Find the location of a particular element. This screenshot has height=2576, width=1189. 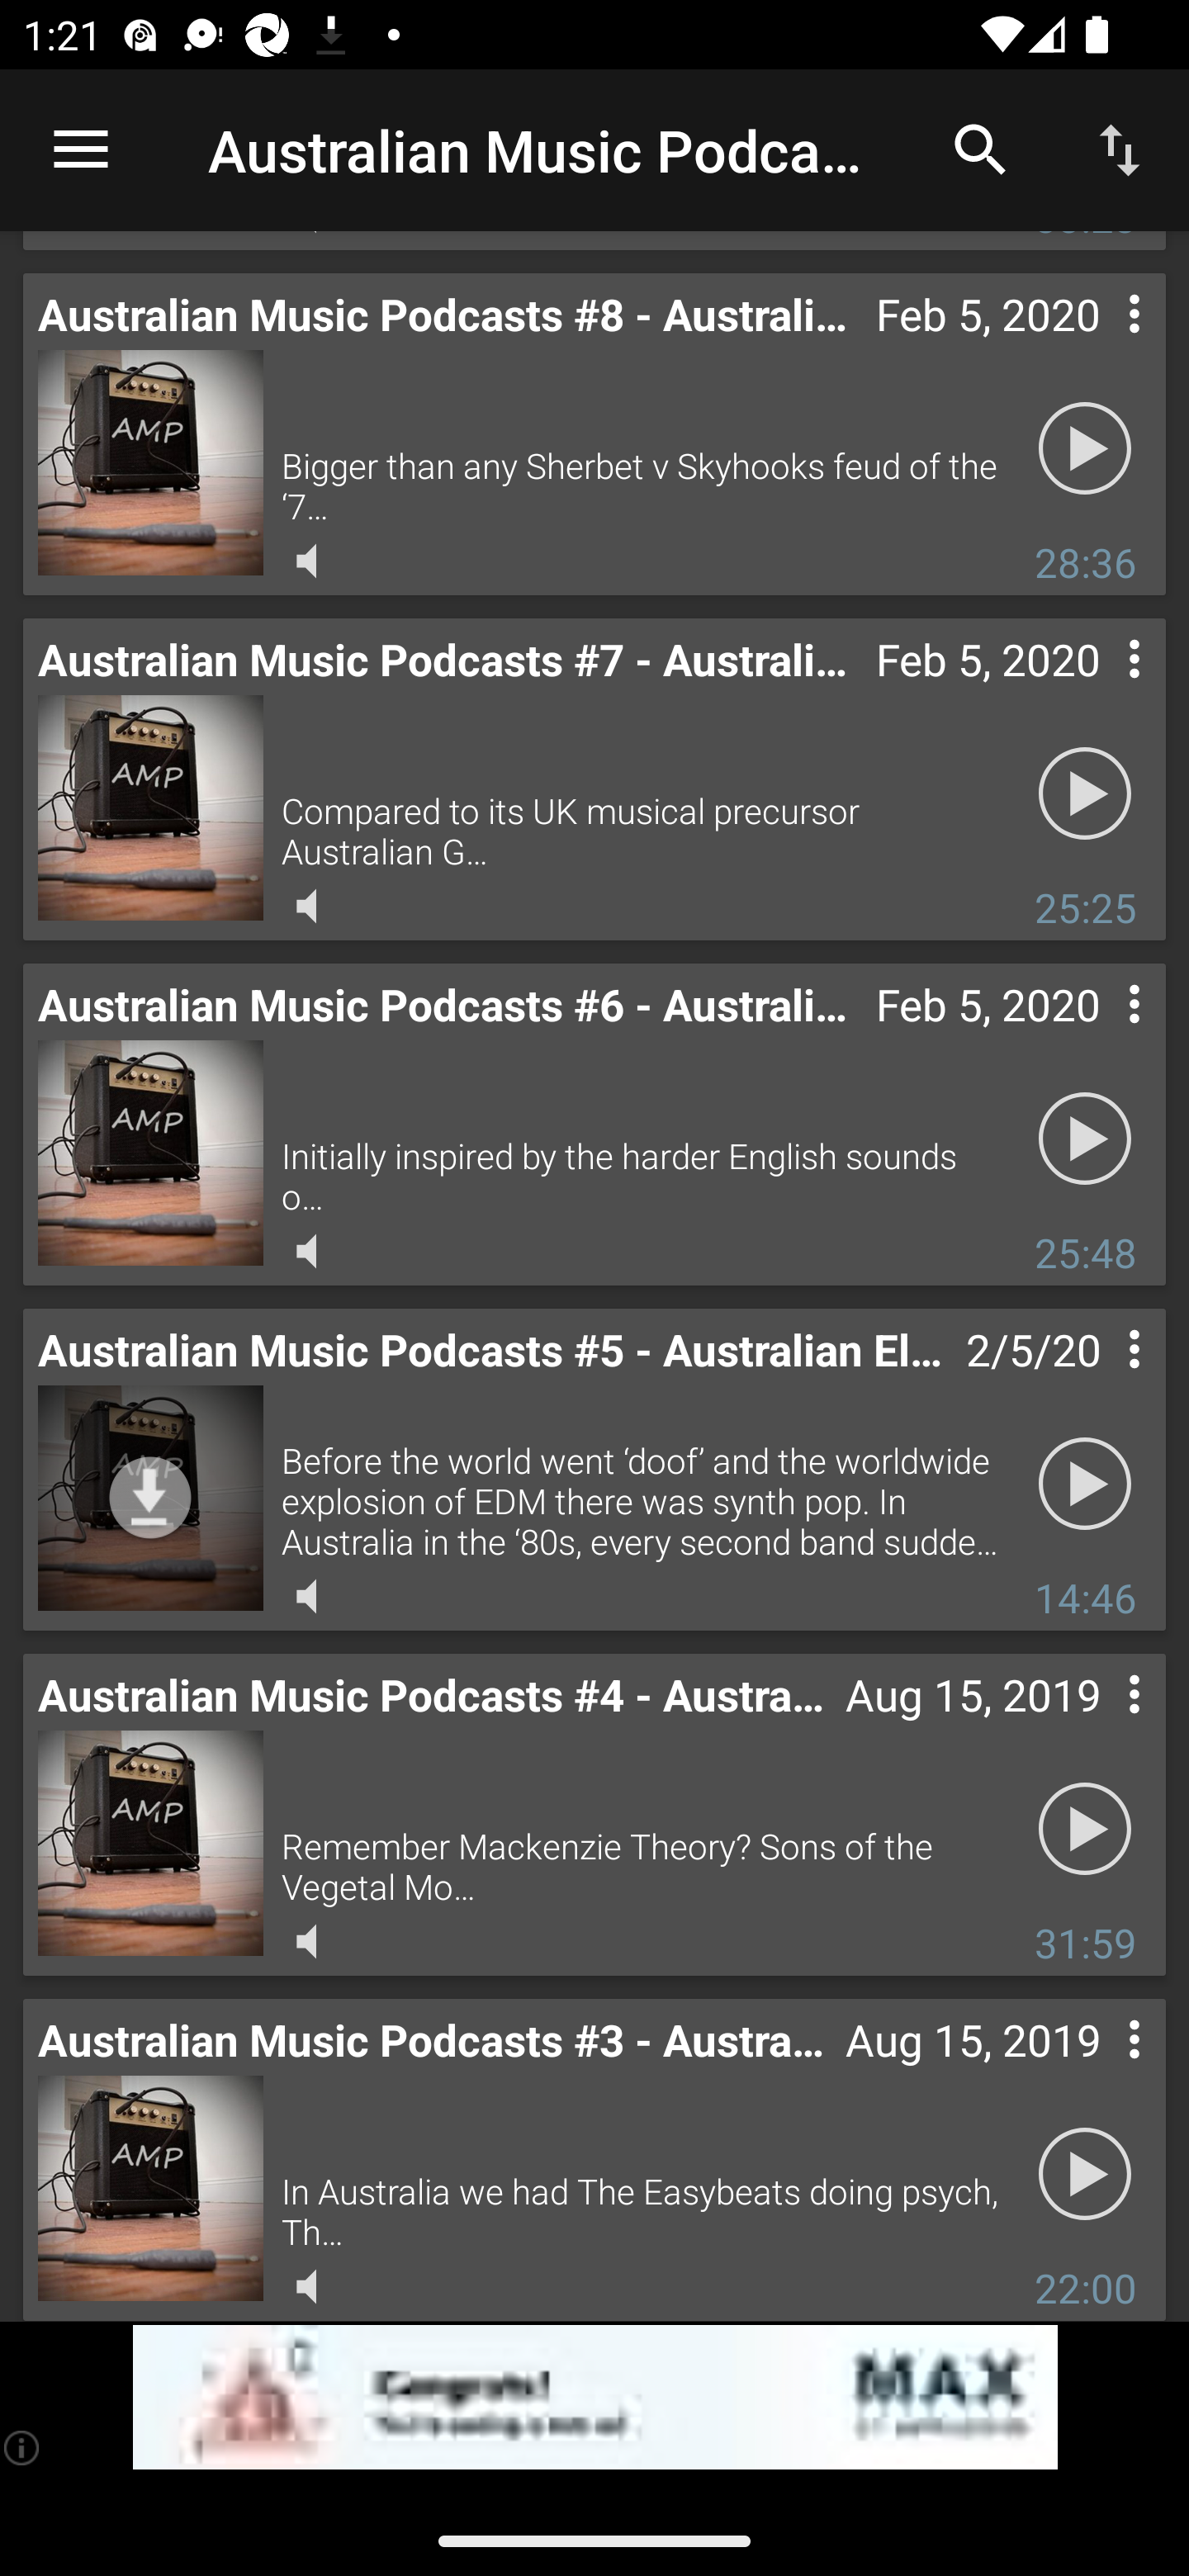

Search is located at coordinates (981, 149).